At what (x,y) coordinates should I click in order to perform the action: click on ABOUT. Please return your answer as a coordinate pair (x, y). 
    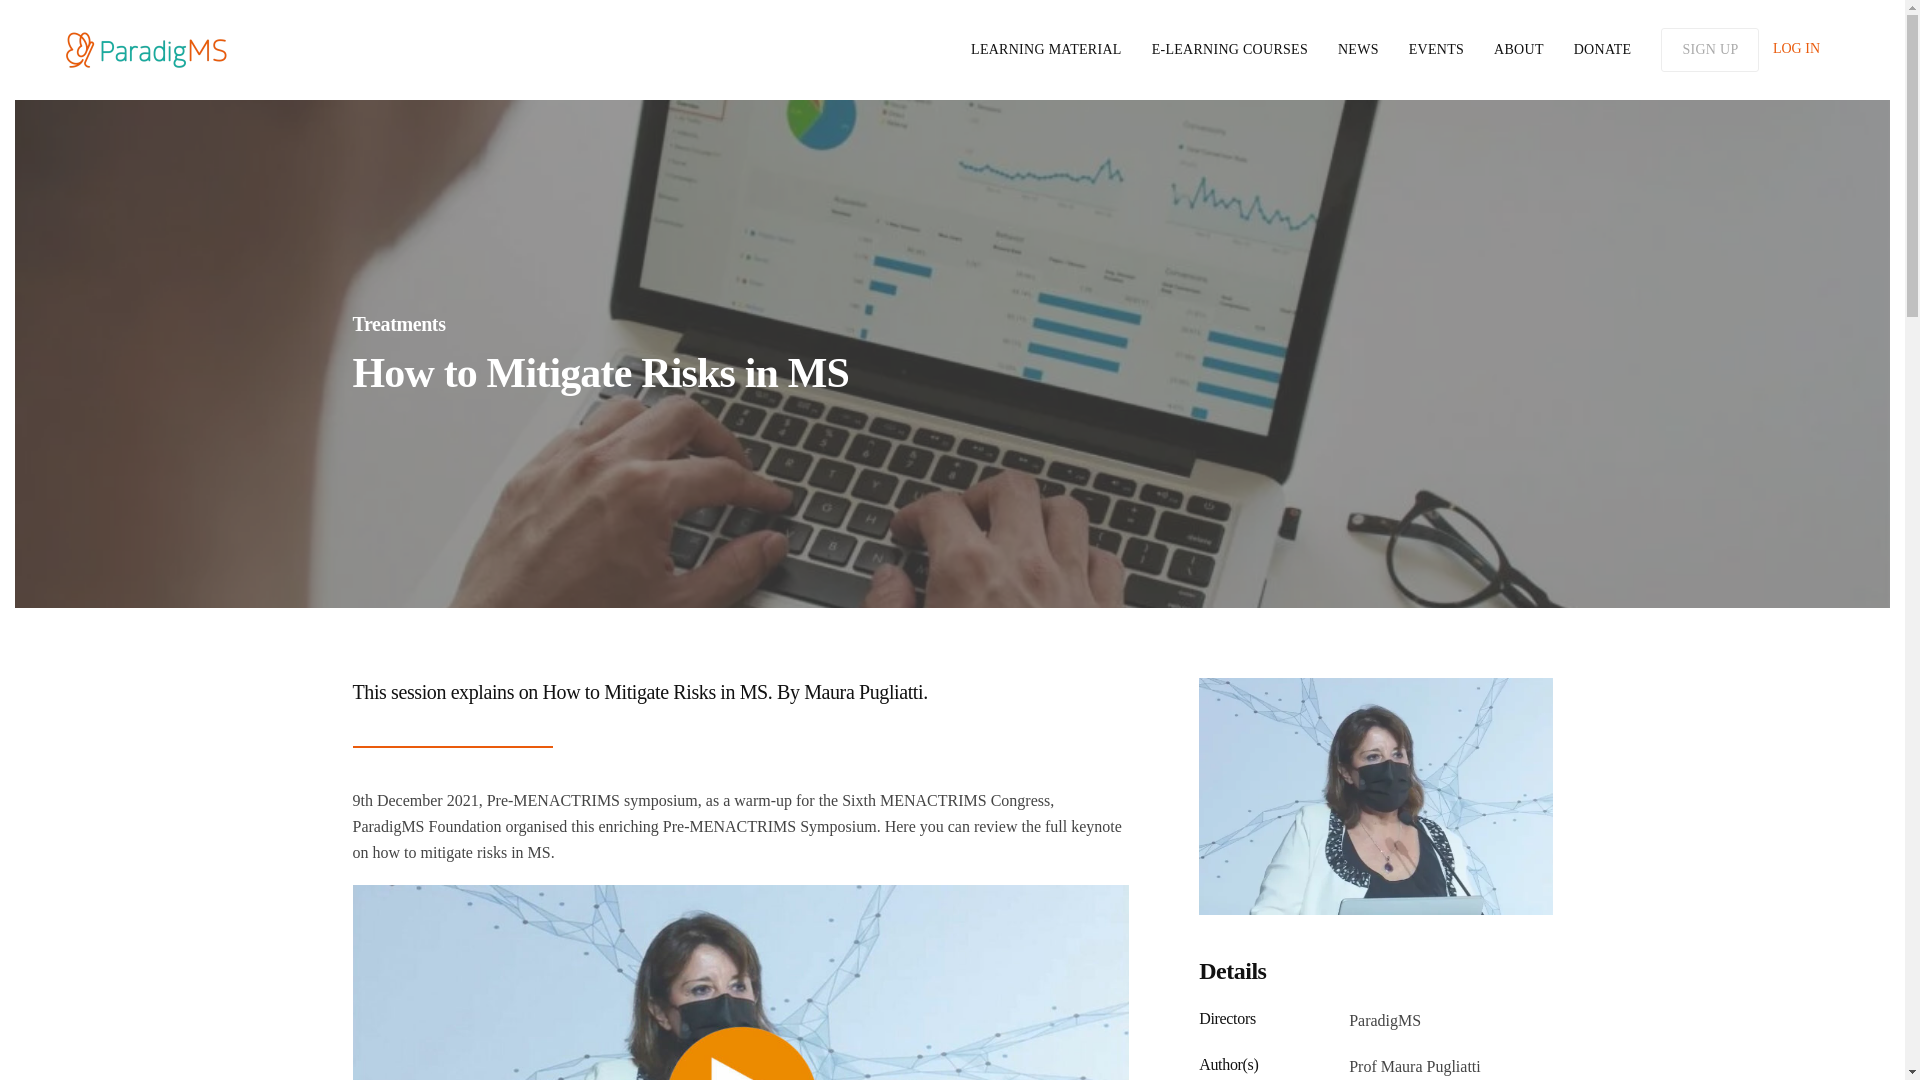
    Looking at the image, I should click on (1518, 49).